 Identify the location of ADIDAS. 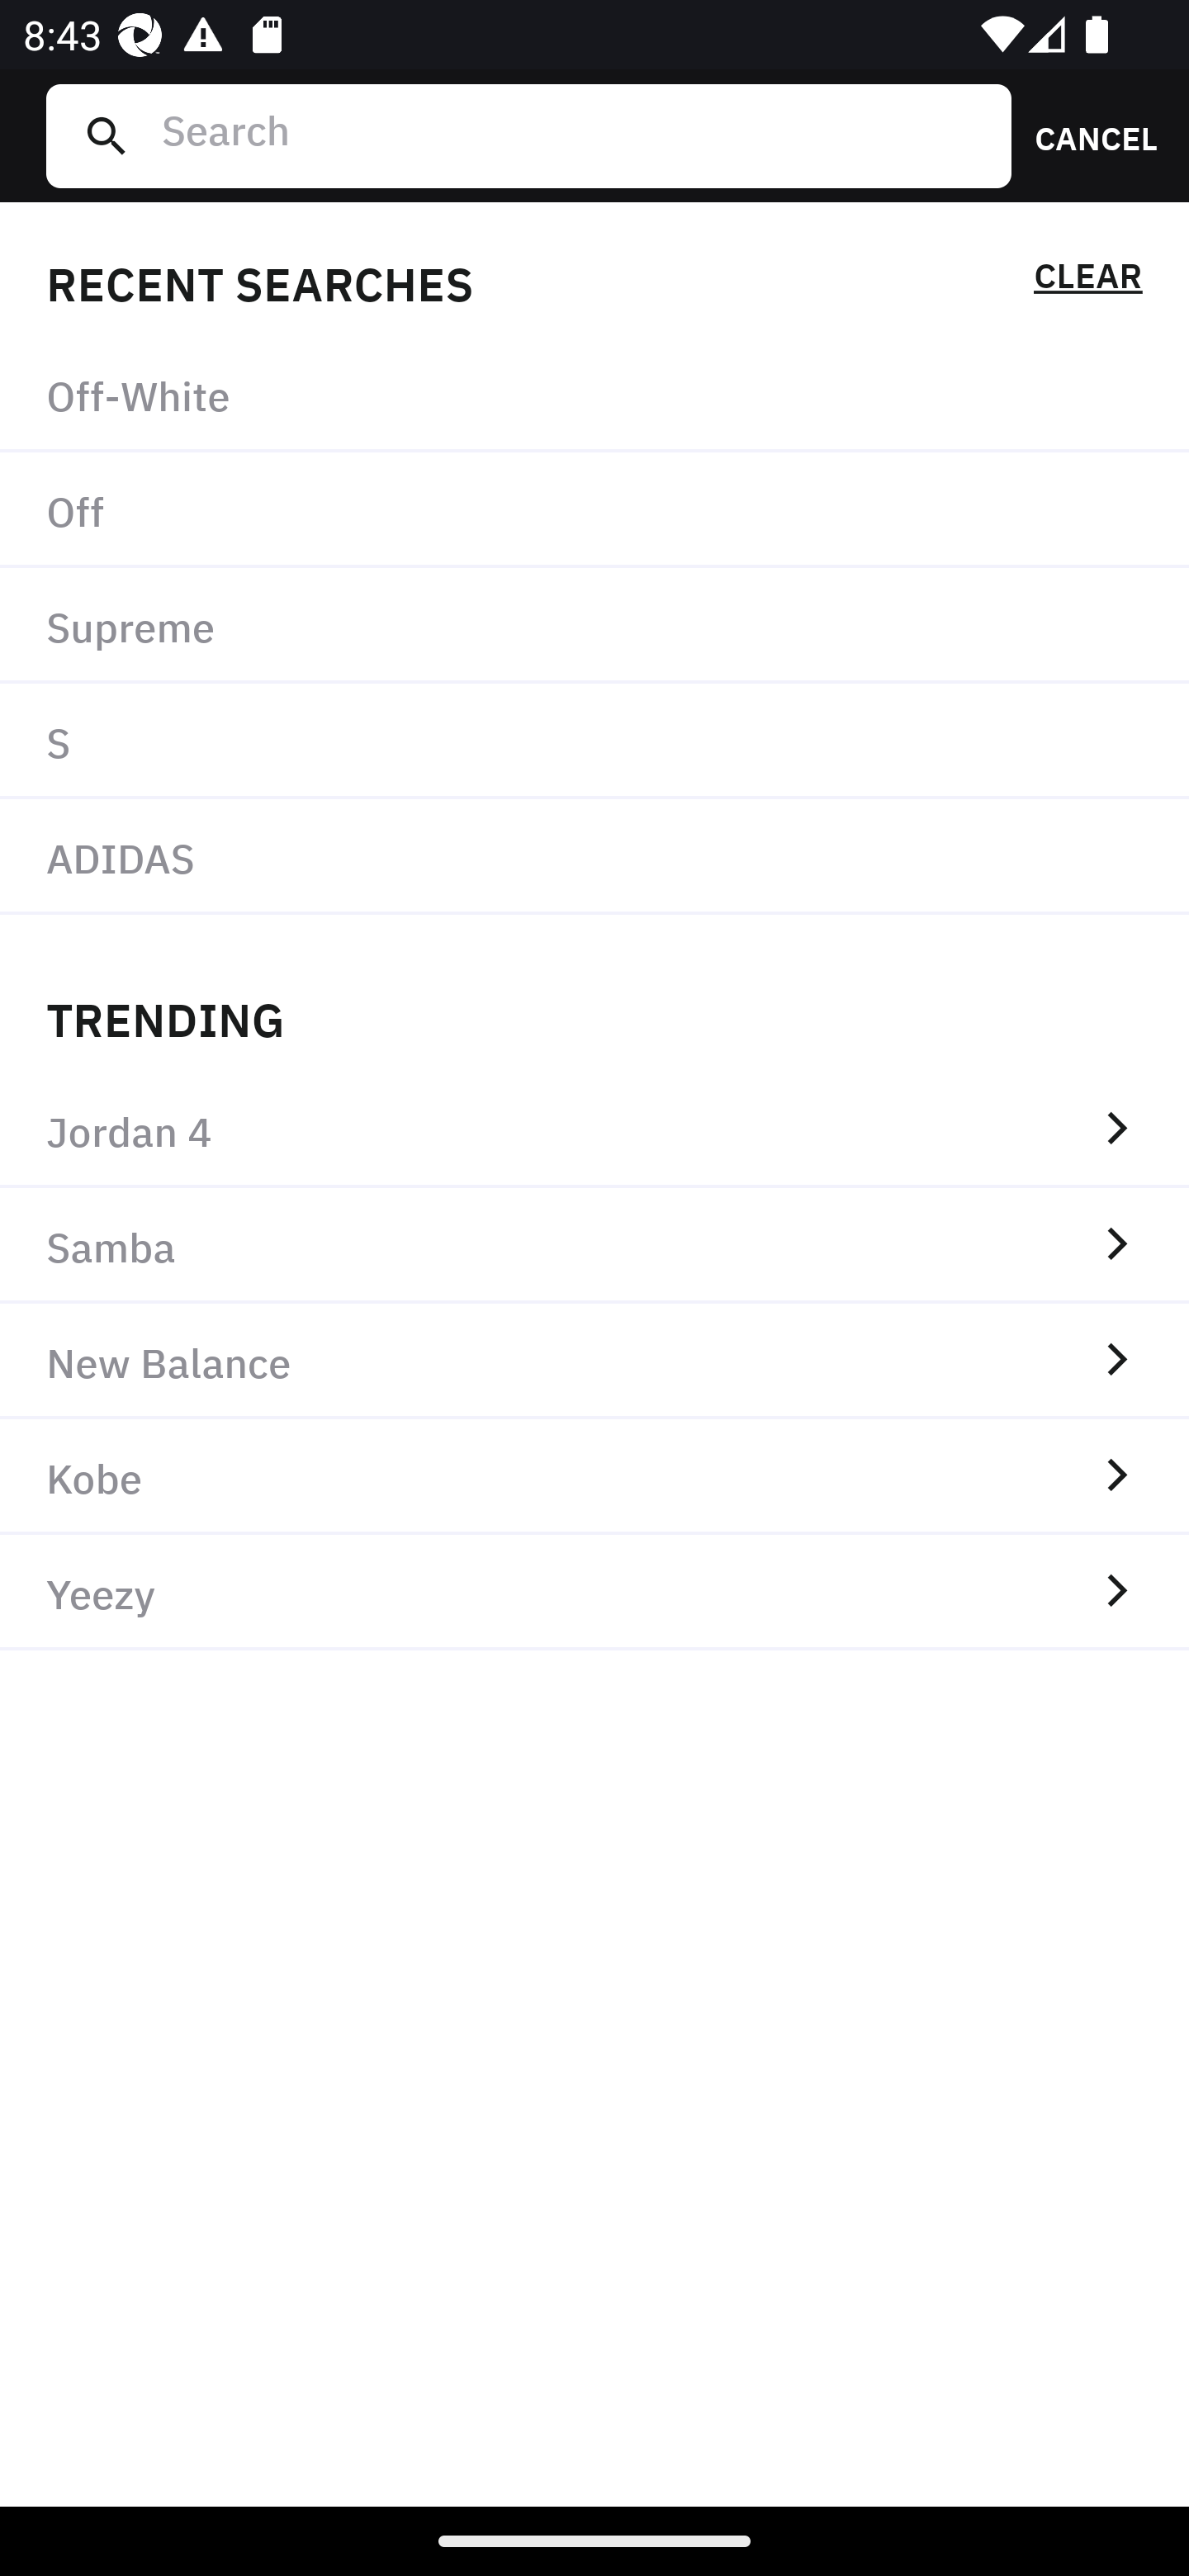
(594, 856).